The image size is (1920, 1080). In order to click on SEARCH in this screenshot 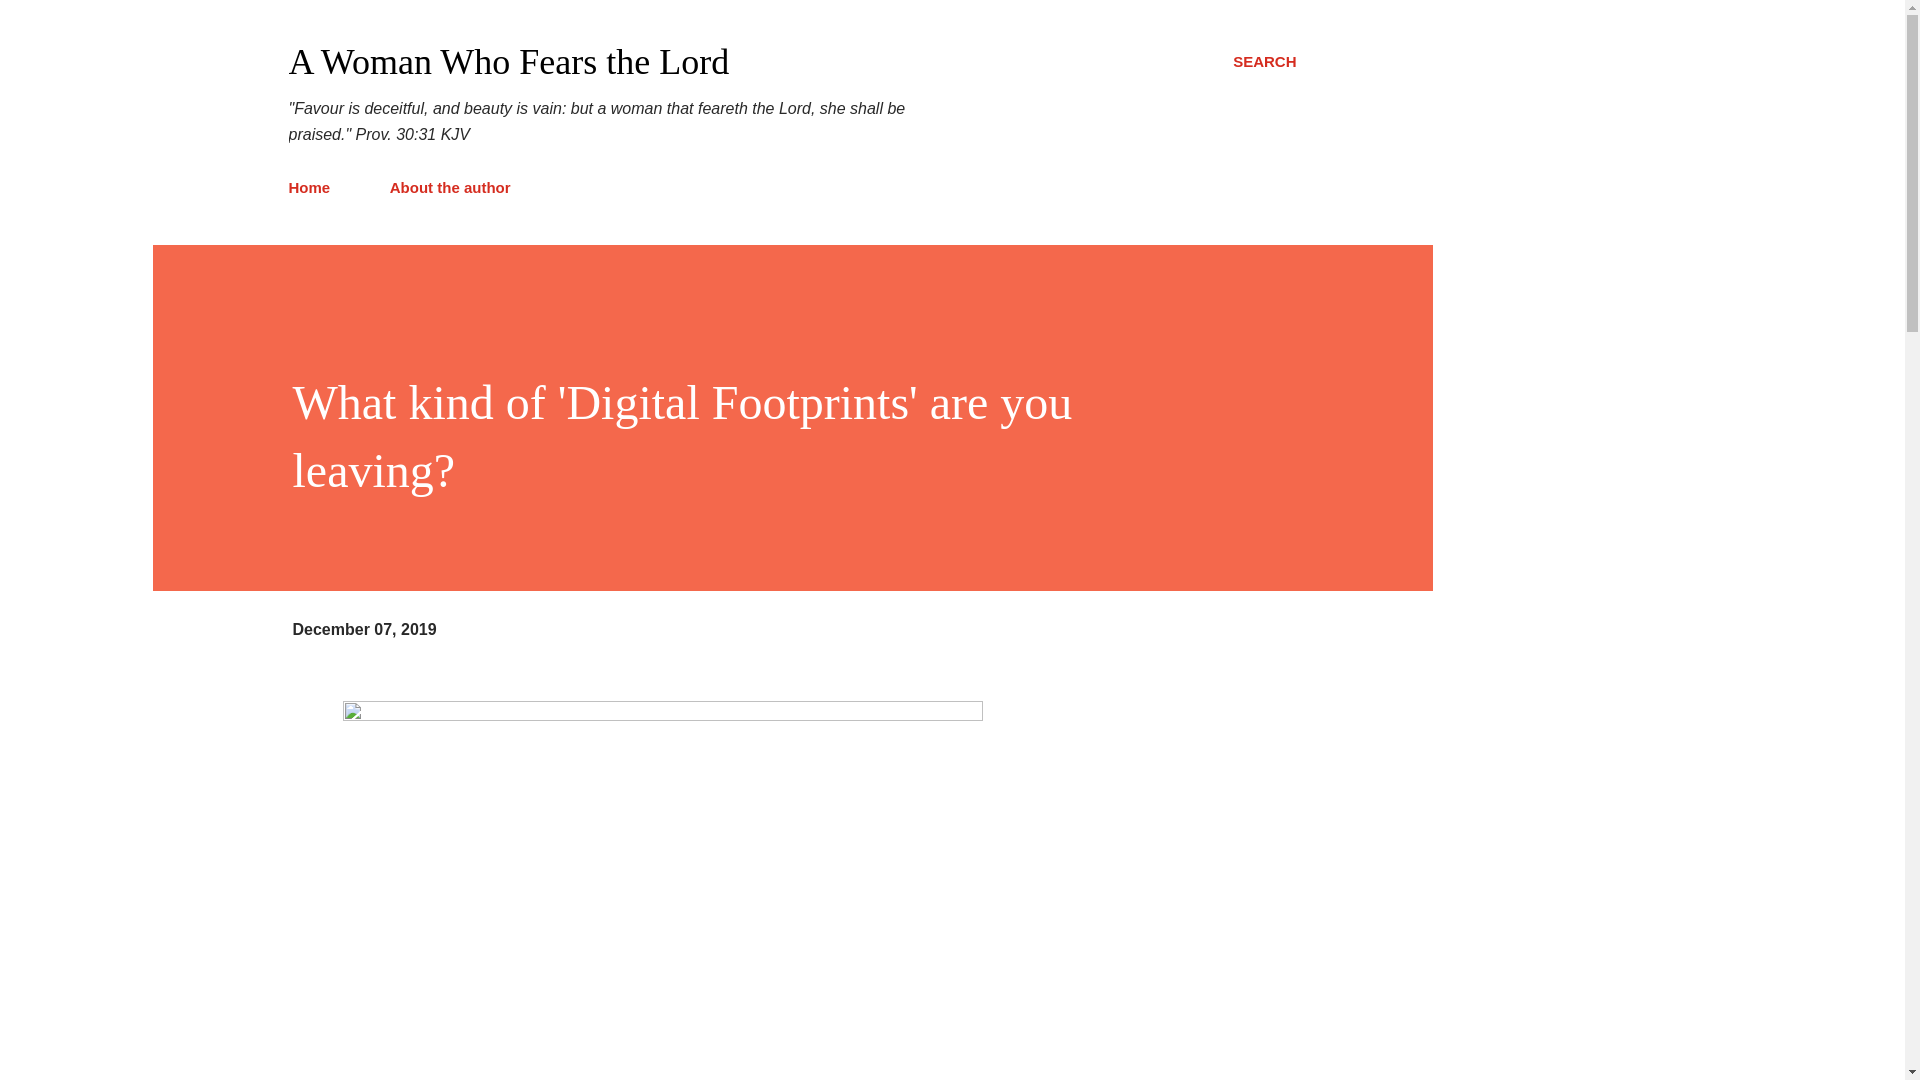, I will do `click(1264, 62)`.